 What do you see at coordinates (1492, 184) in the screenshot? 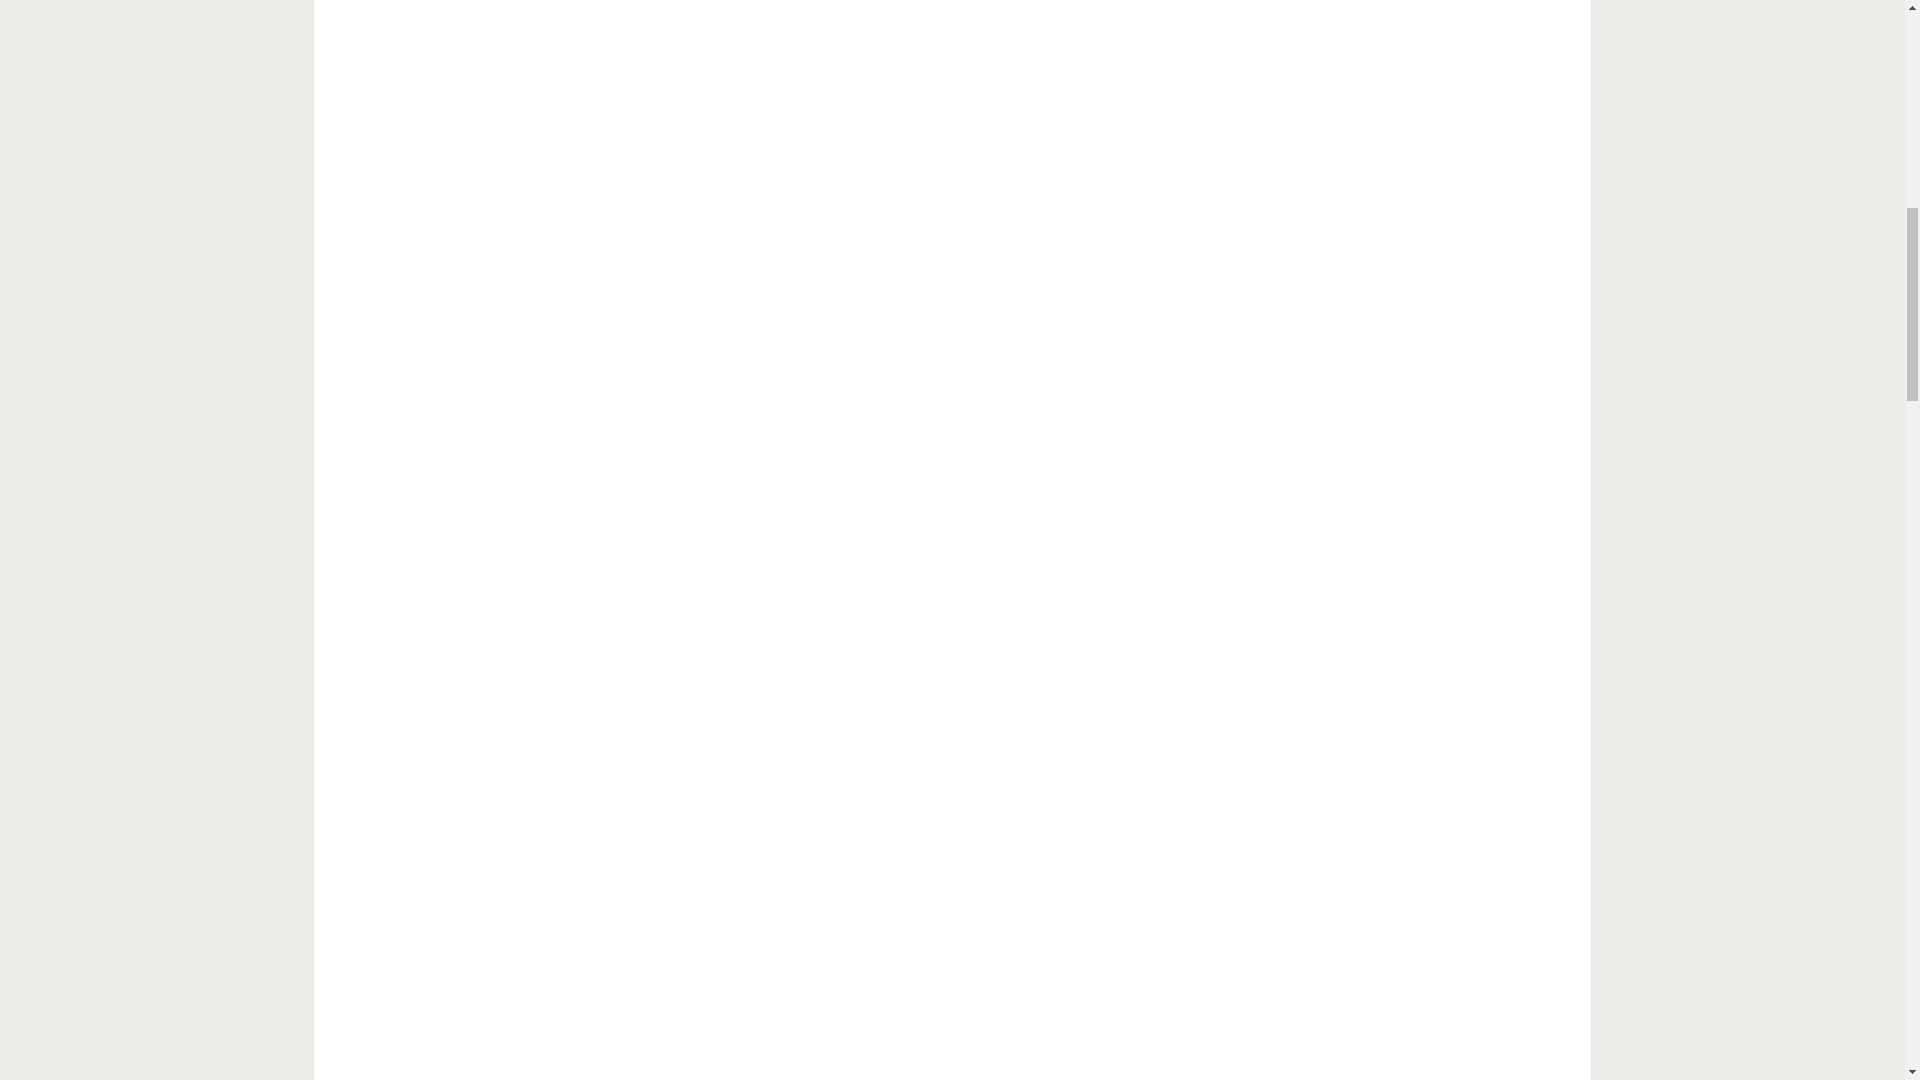
I see `Add to Cart` at bounding box center [1492, 184].